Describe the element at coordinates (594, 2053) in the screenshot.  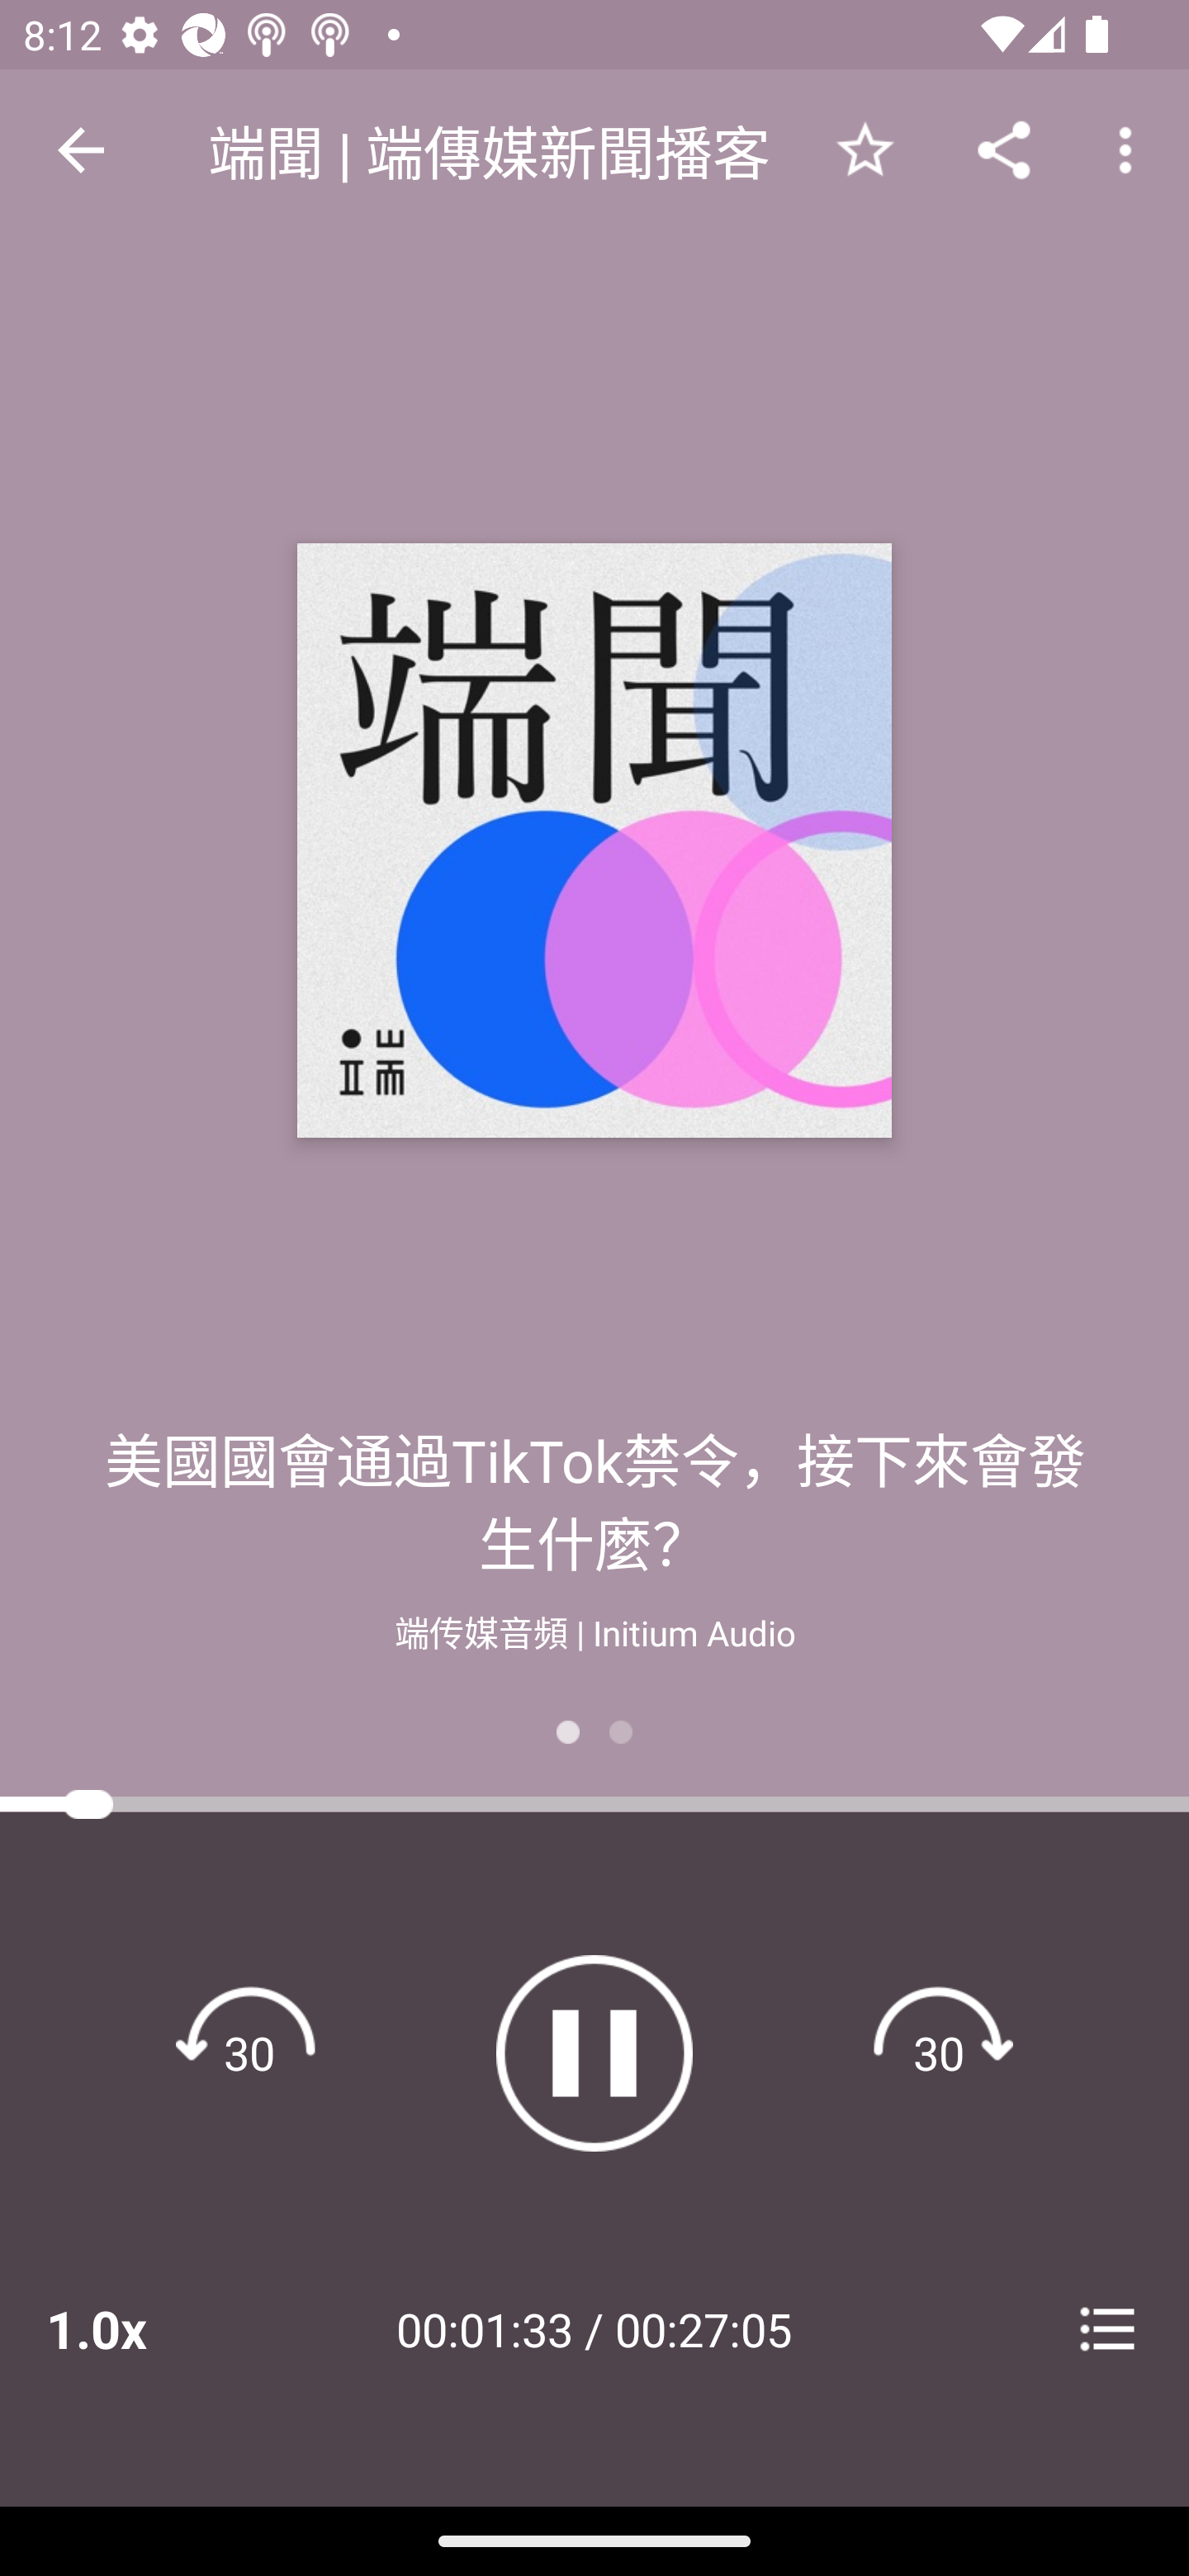
I see `Pause` at that location.